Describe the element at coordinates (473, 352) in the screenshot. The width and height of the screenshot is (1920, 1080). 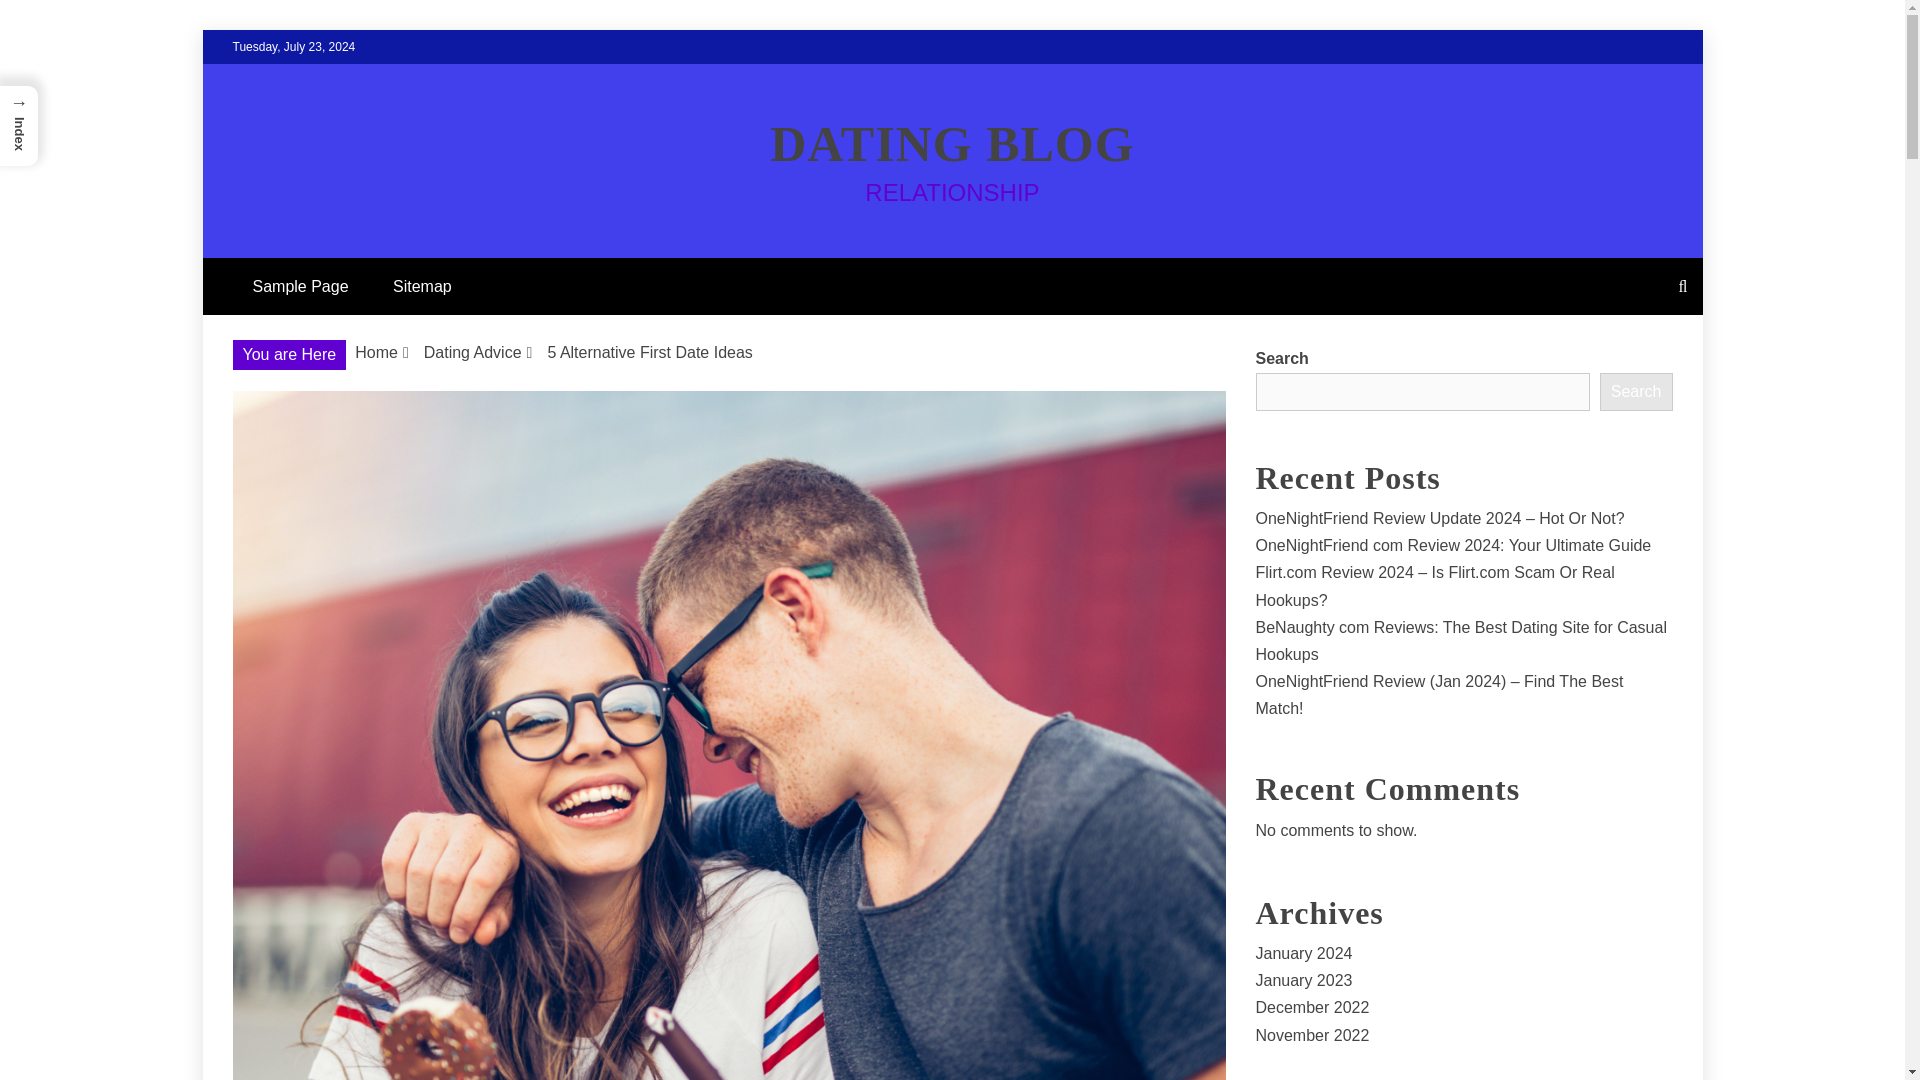
I see `Dating Advice` at that location.